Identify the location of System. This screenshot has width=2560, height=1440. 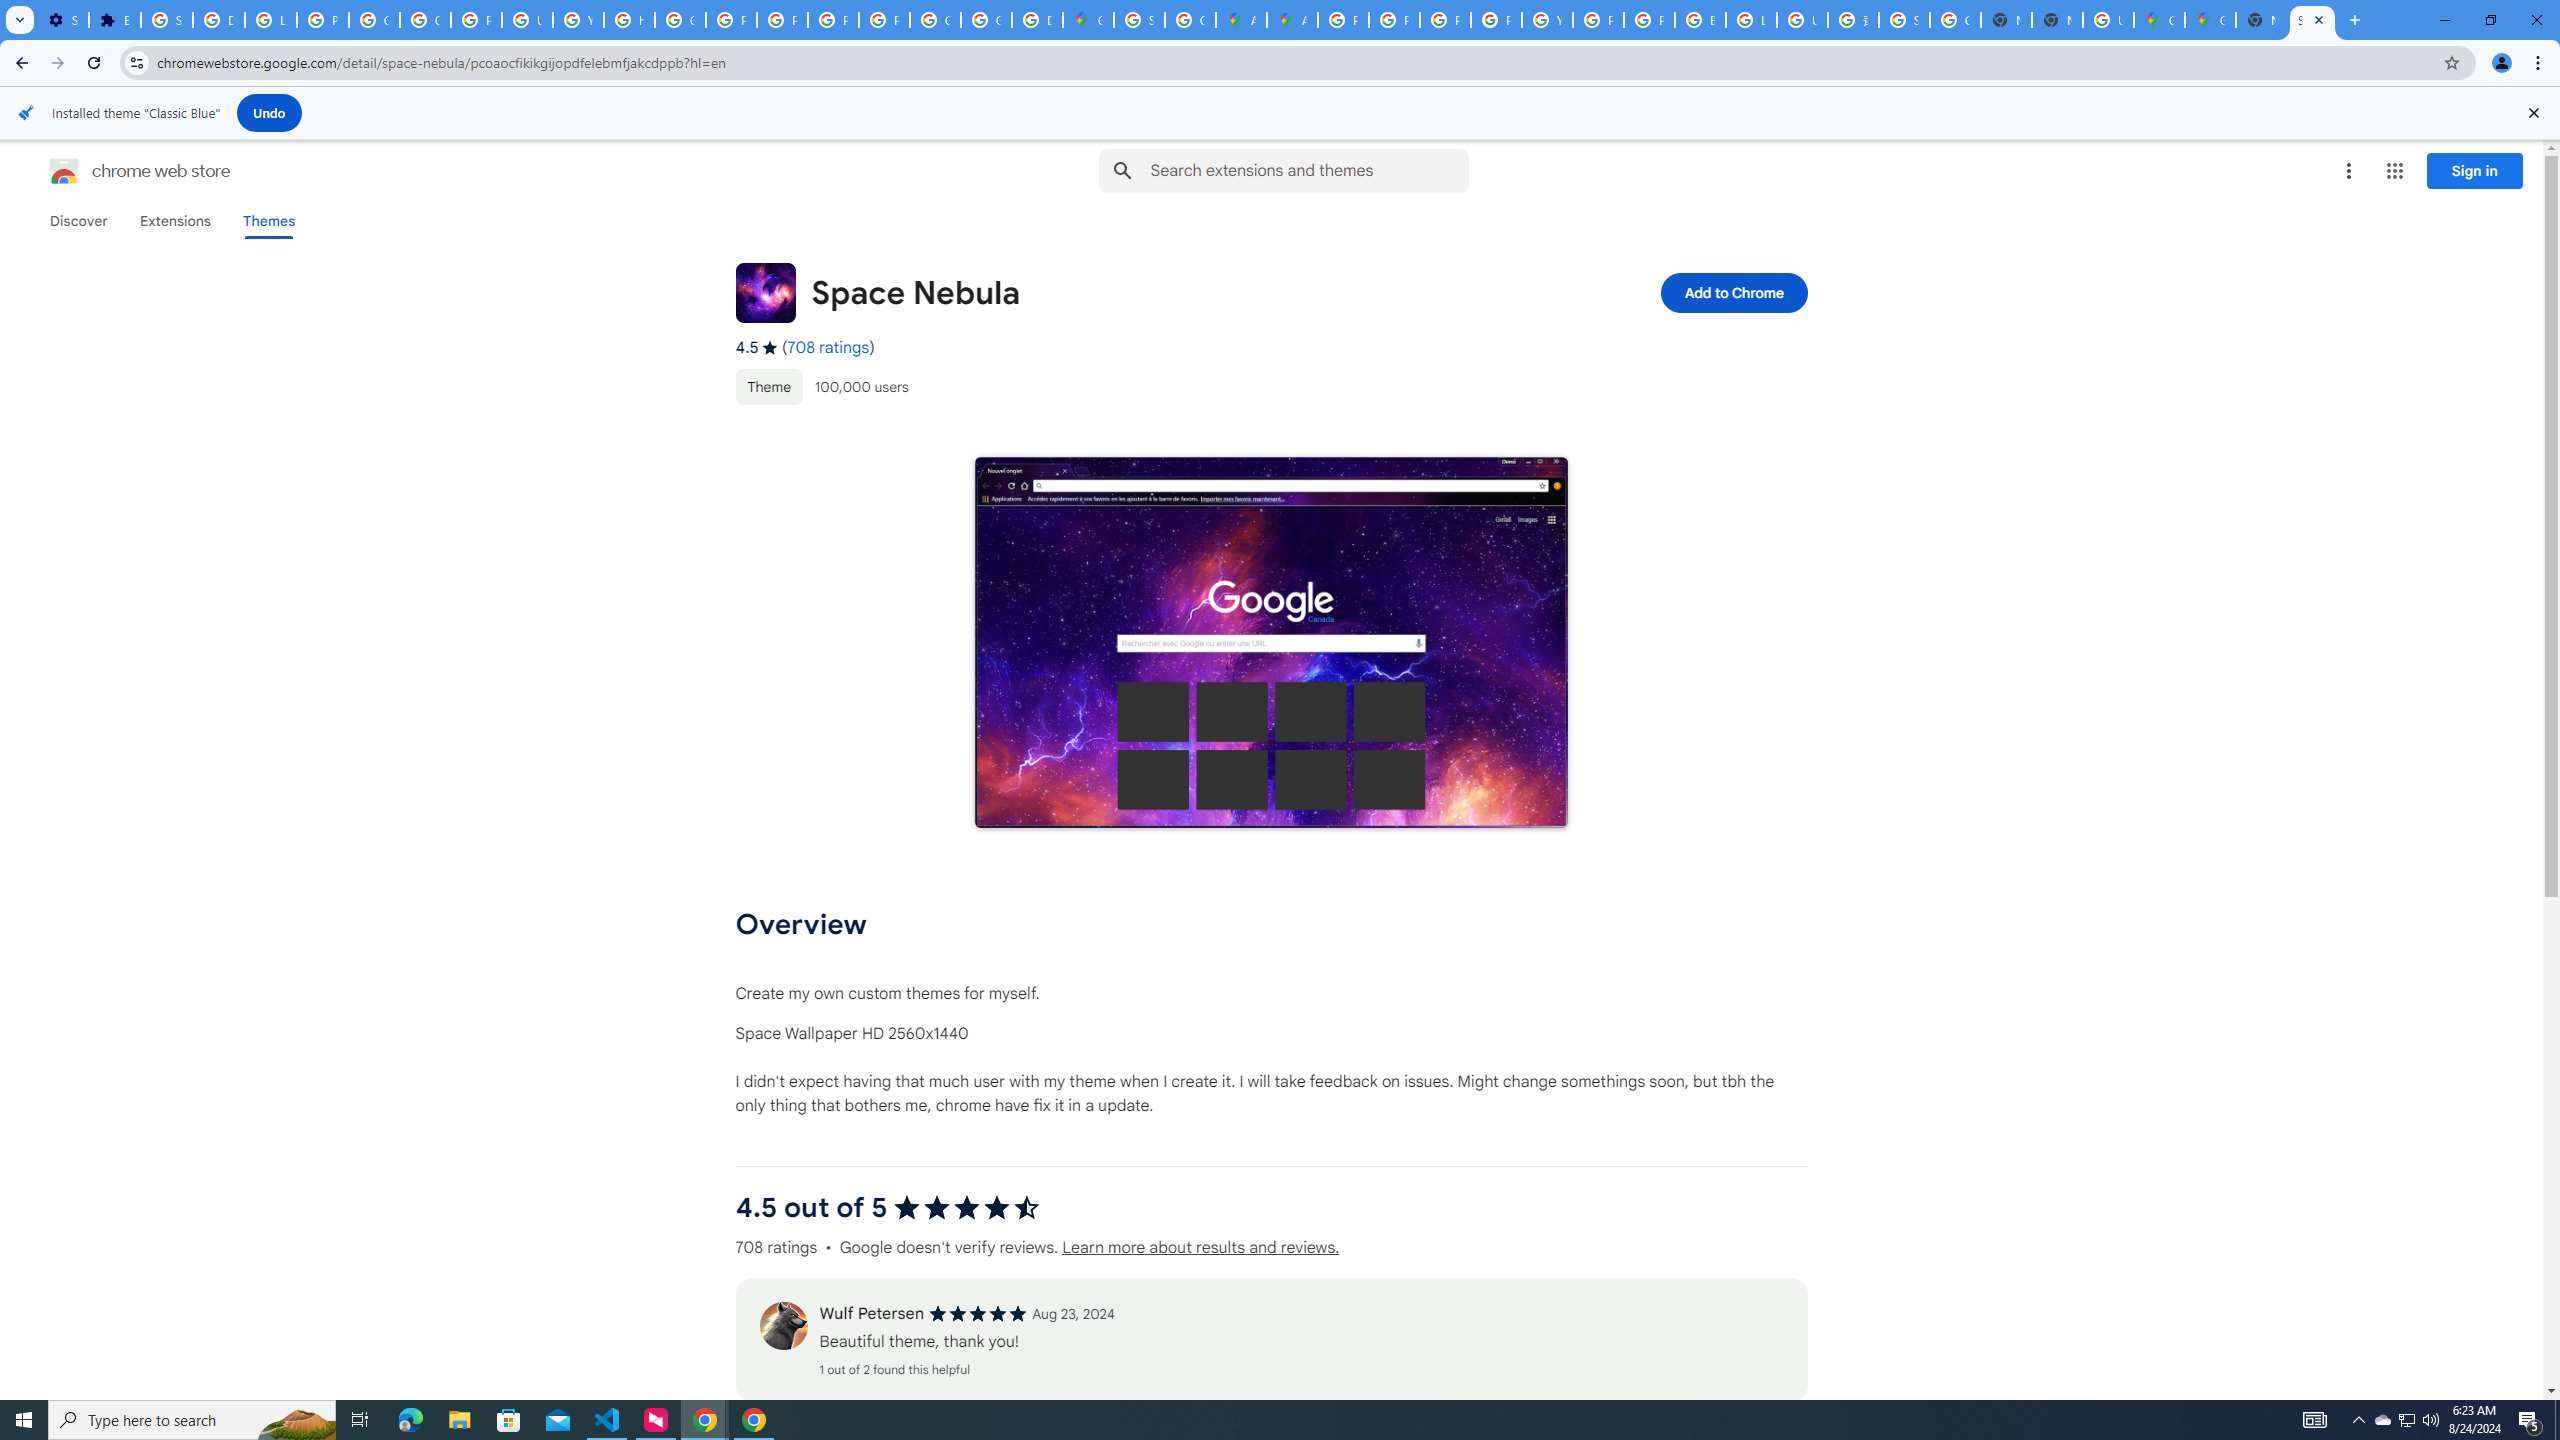
(12, 10).